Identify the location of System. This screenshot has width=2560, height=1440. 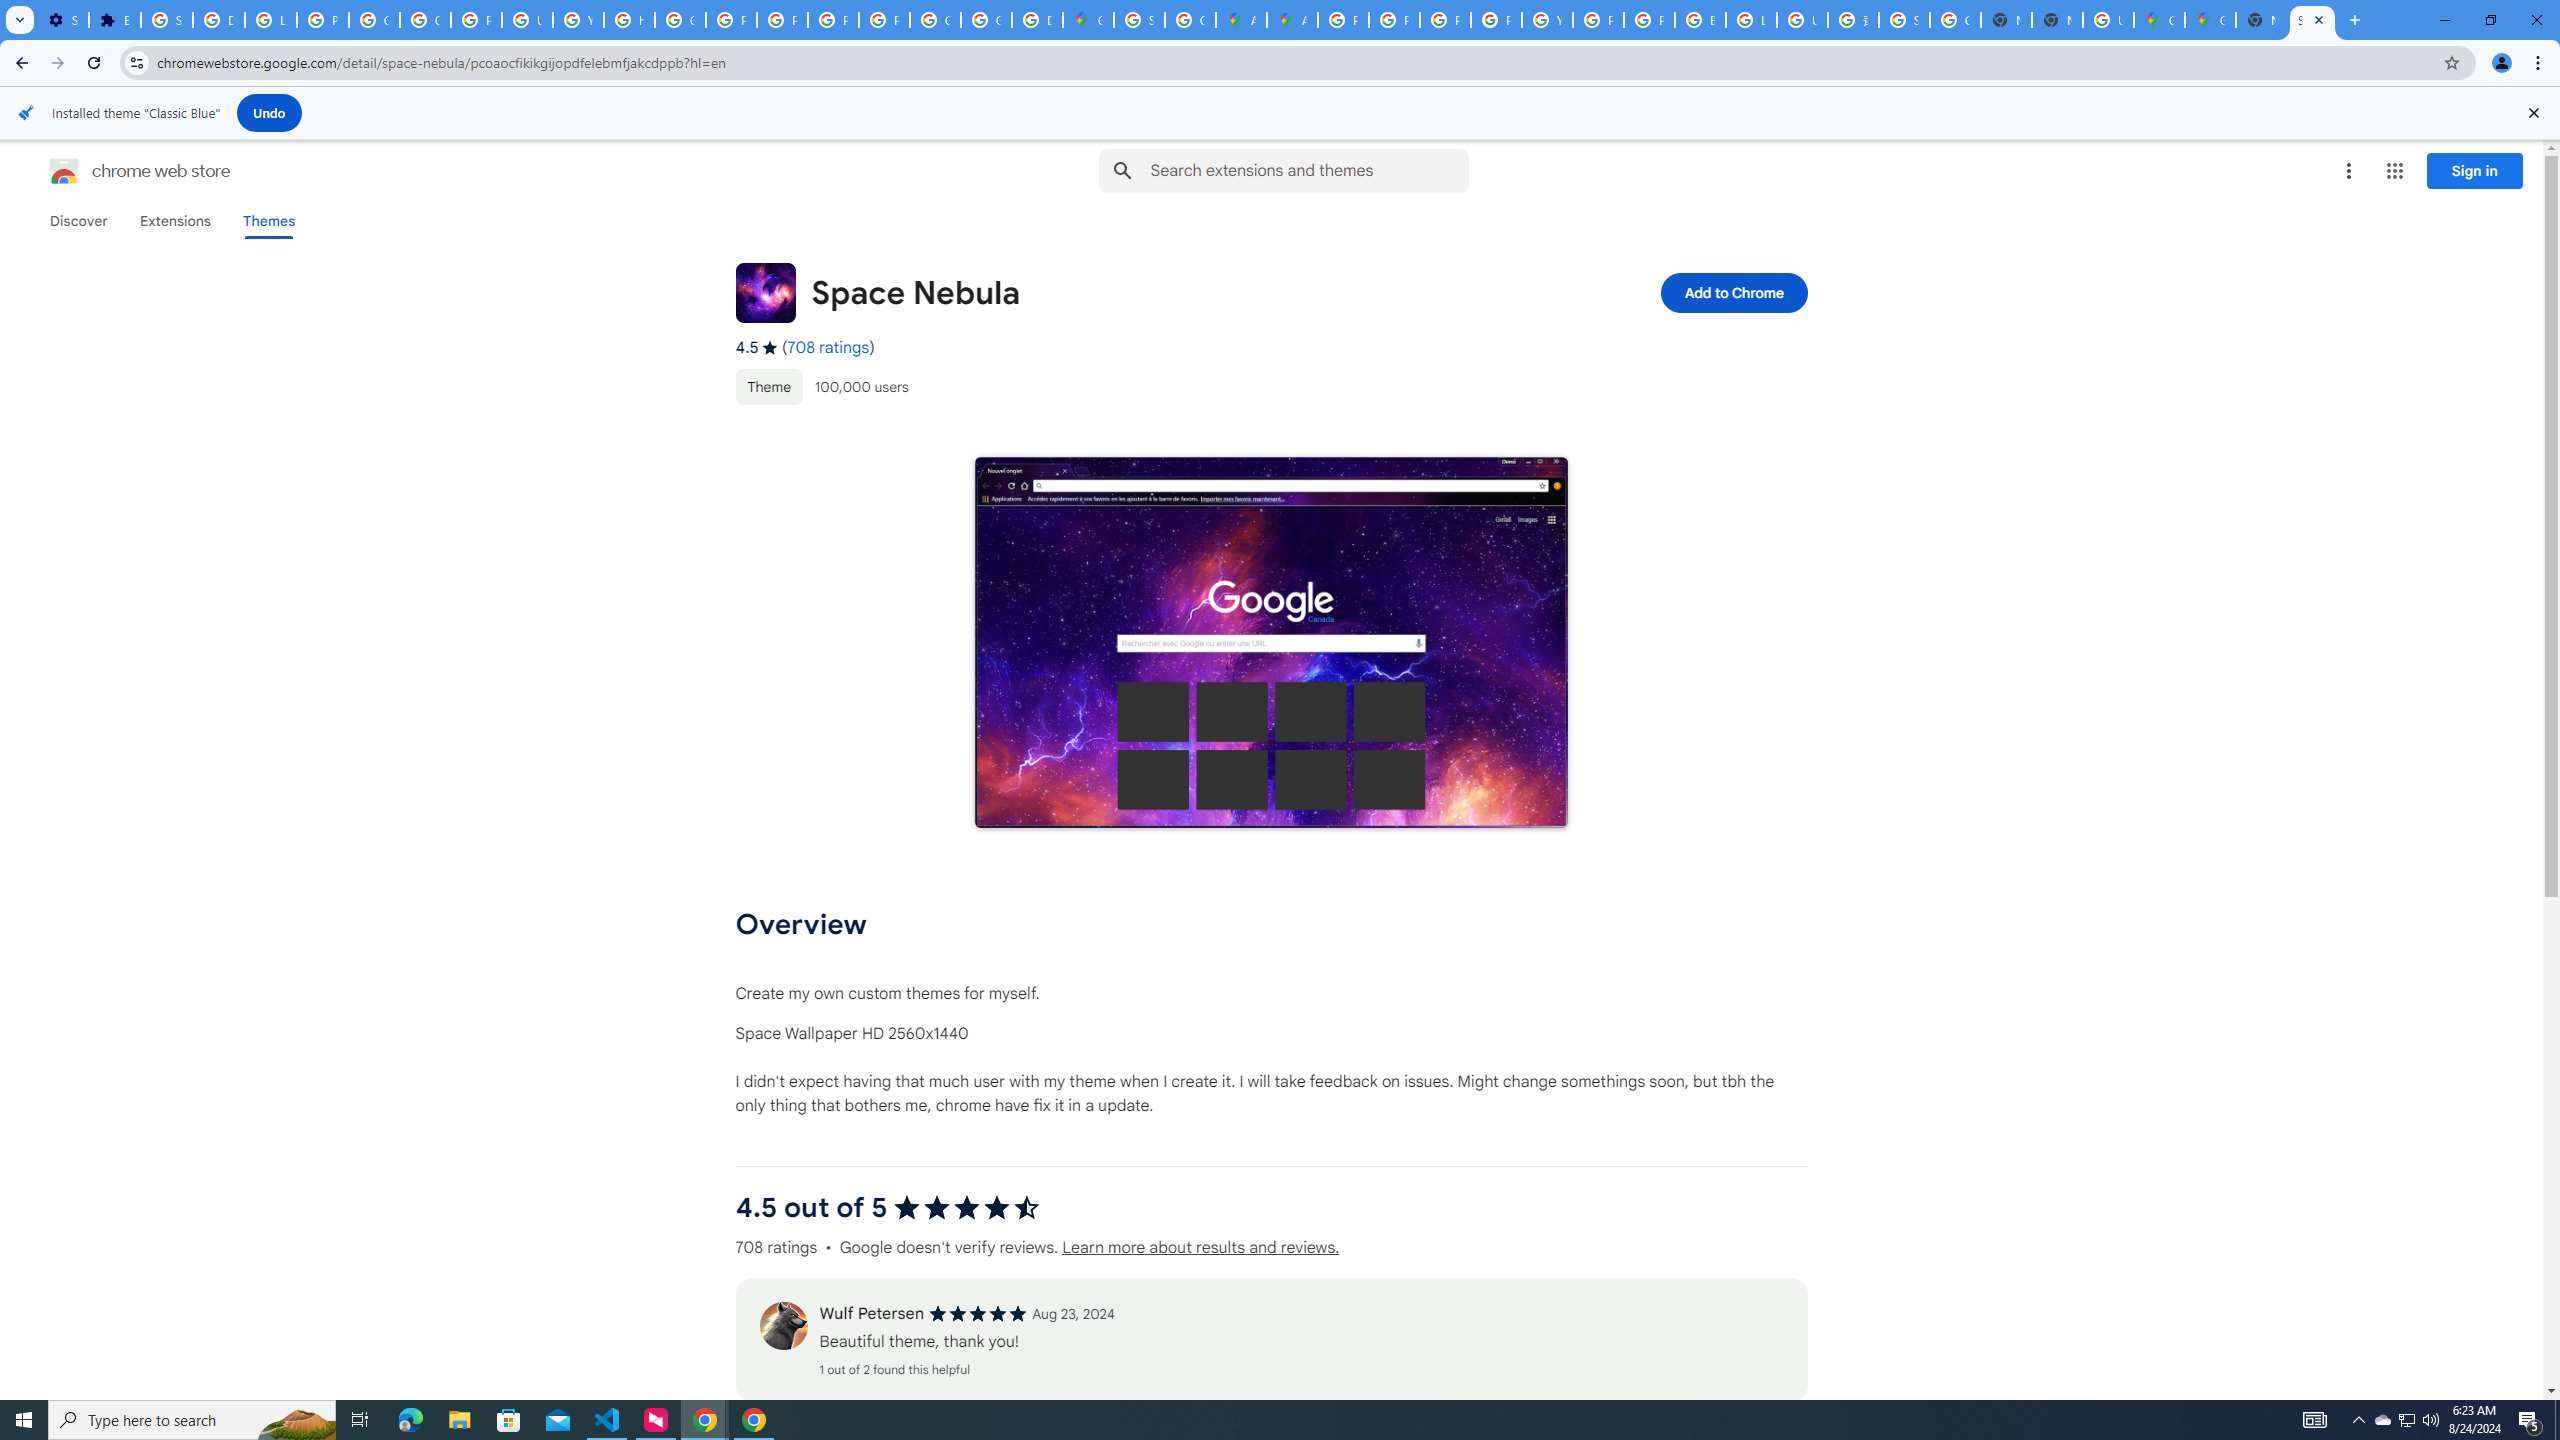
(12, 10).